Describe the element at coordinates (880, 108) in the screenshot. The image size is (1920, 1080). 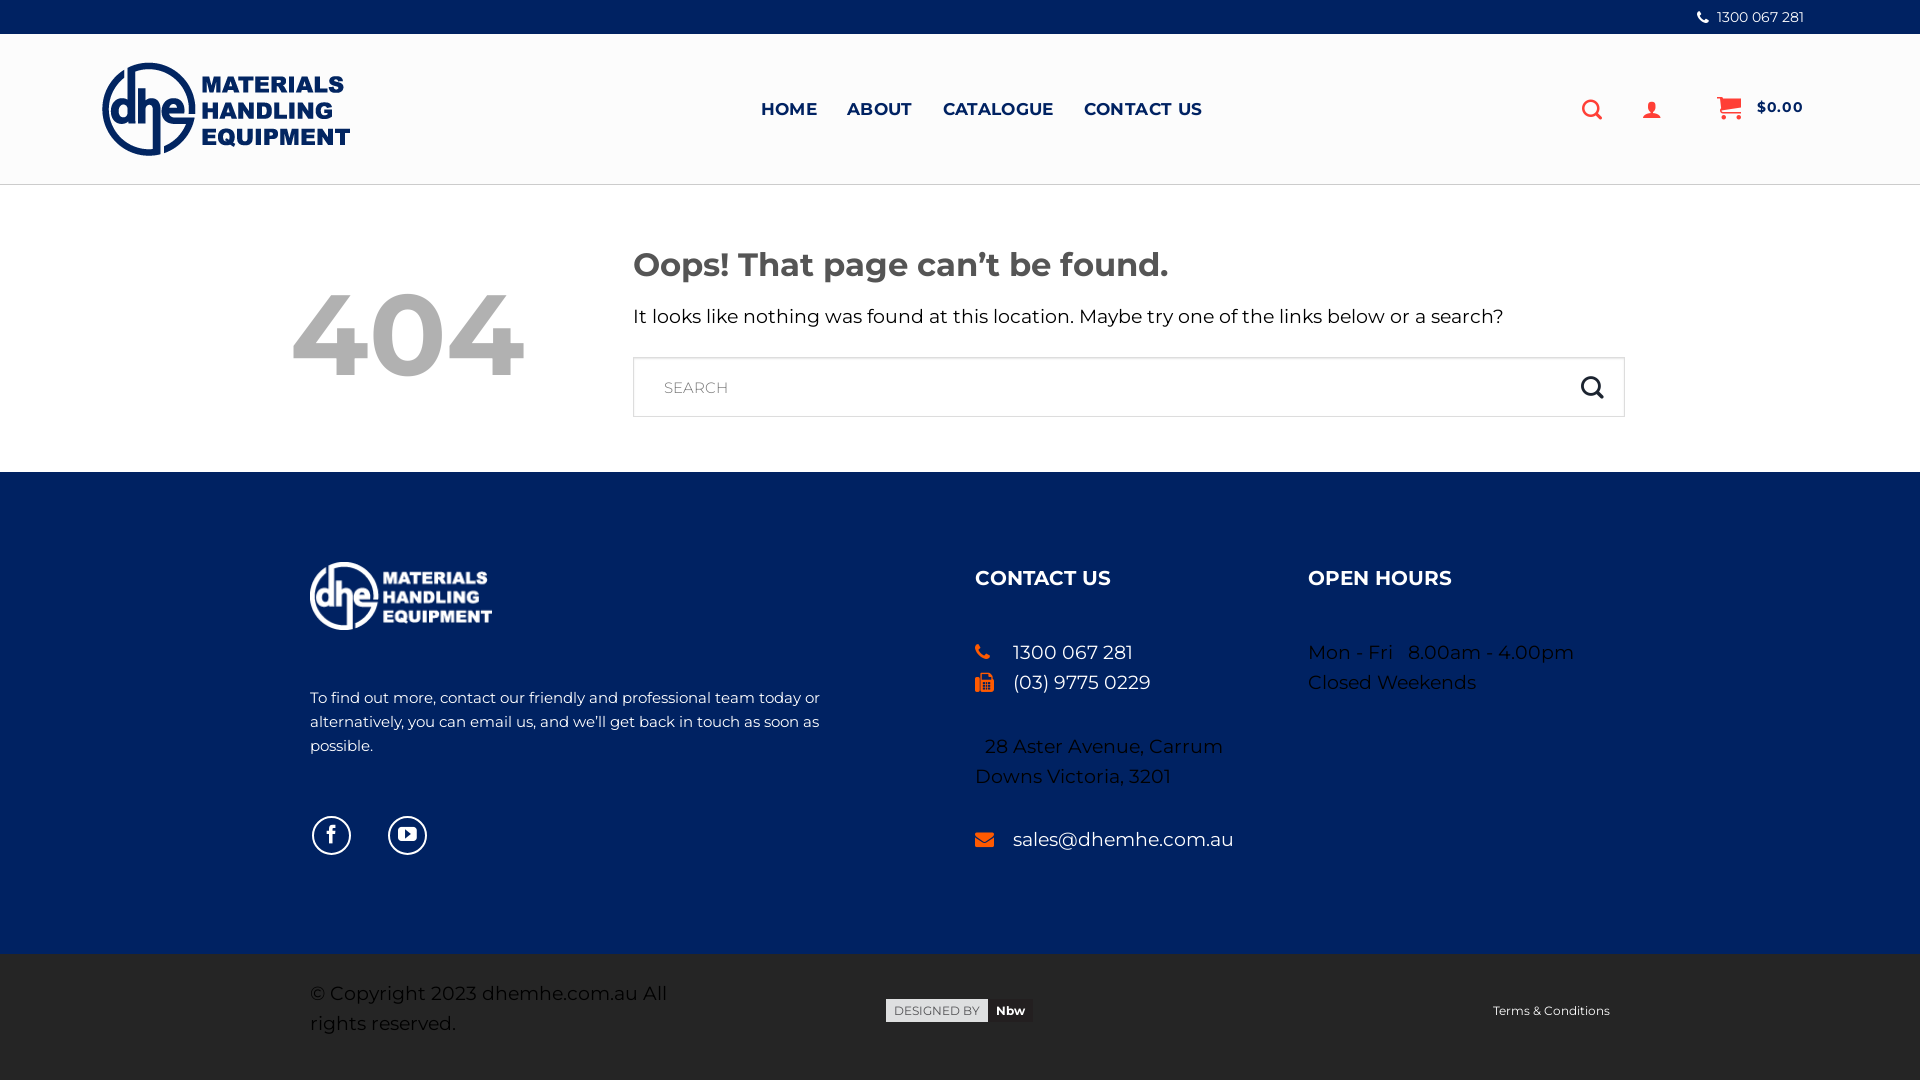
I see `ABOUT` at that location.